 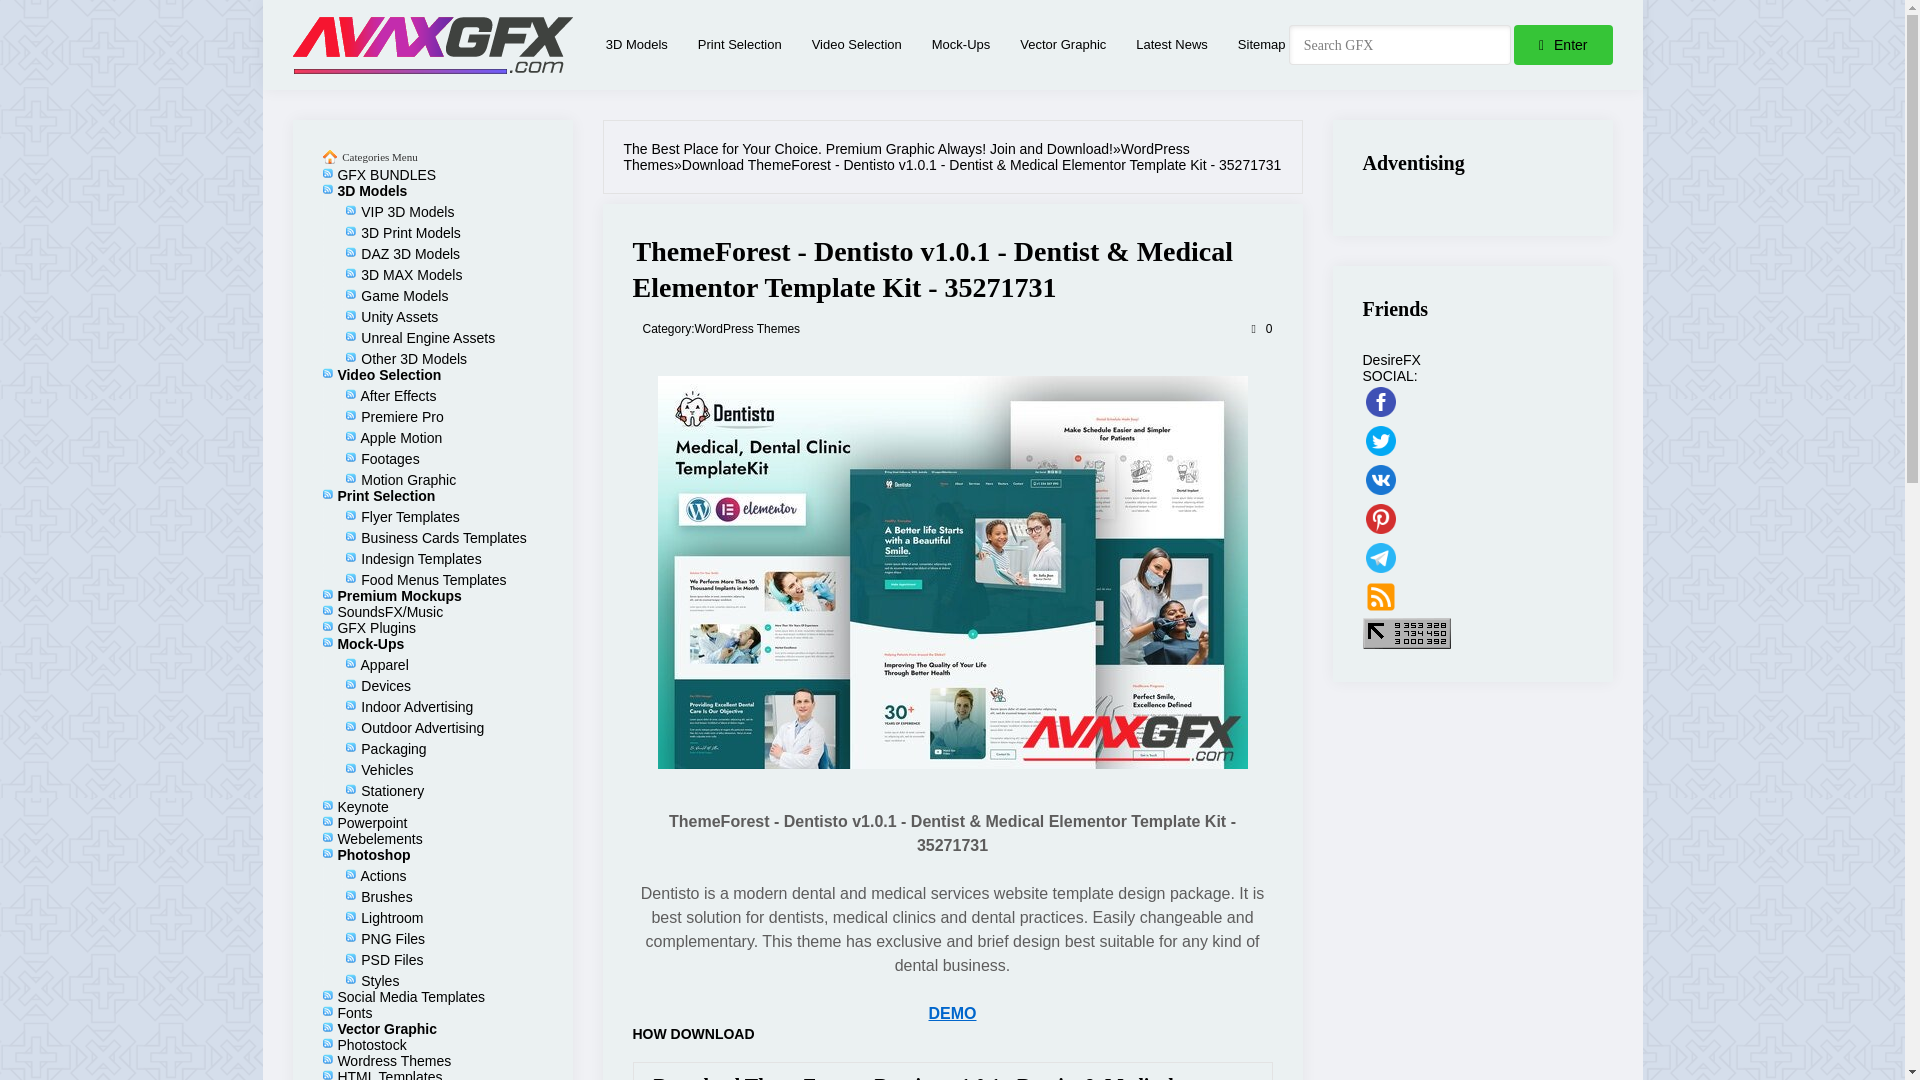 What do you see at coordinates (386, 496) in the screenshot?
I see `Print Selection` at bounding box center [386, 496].